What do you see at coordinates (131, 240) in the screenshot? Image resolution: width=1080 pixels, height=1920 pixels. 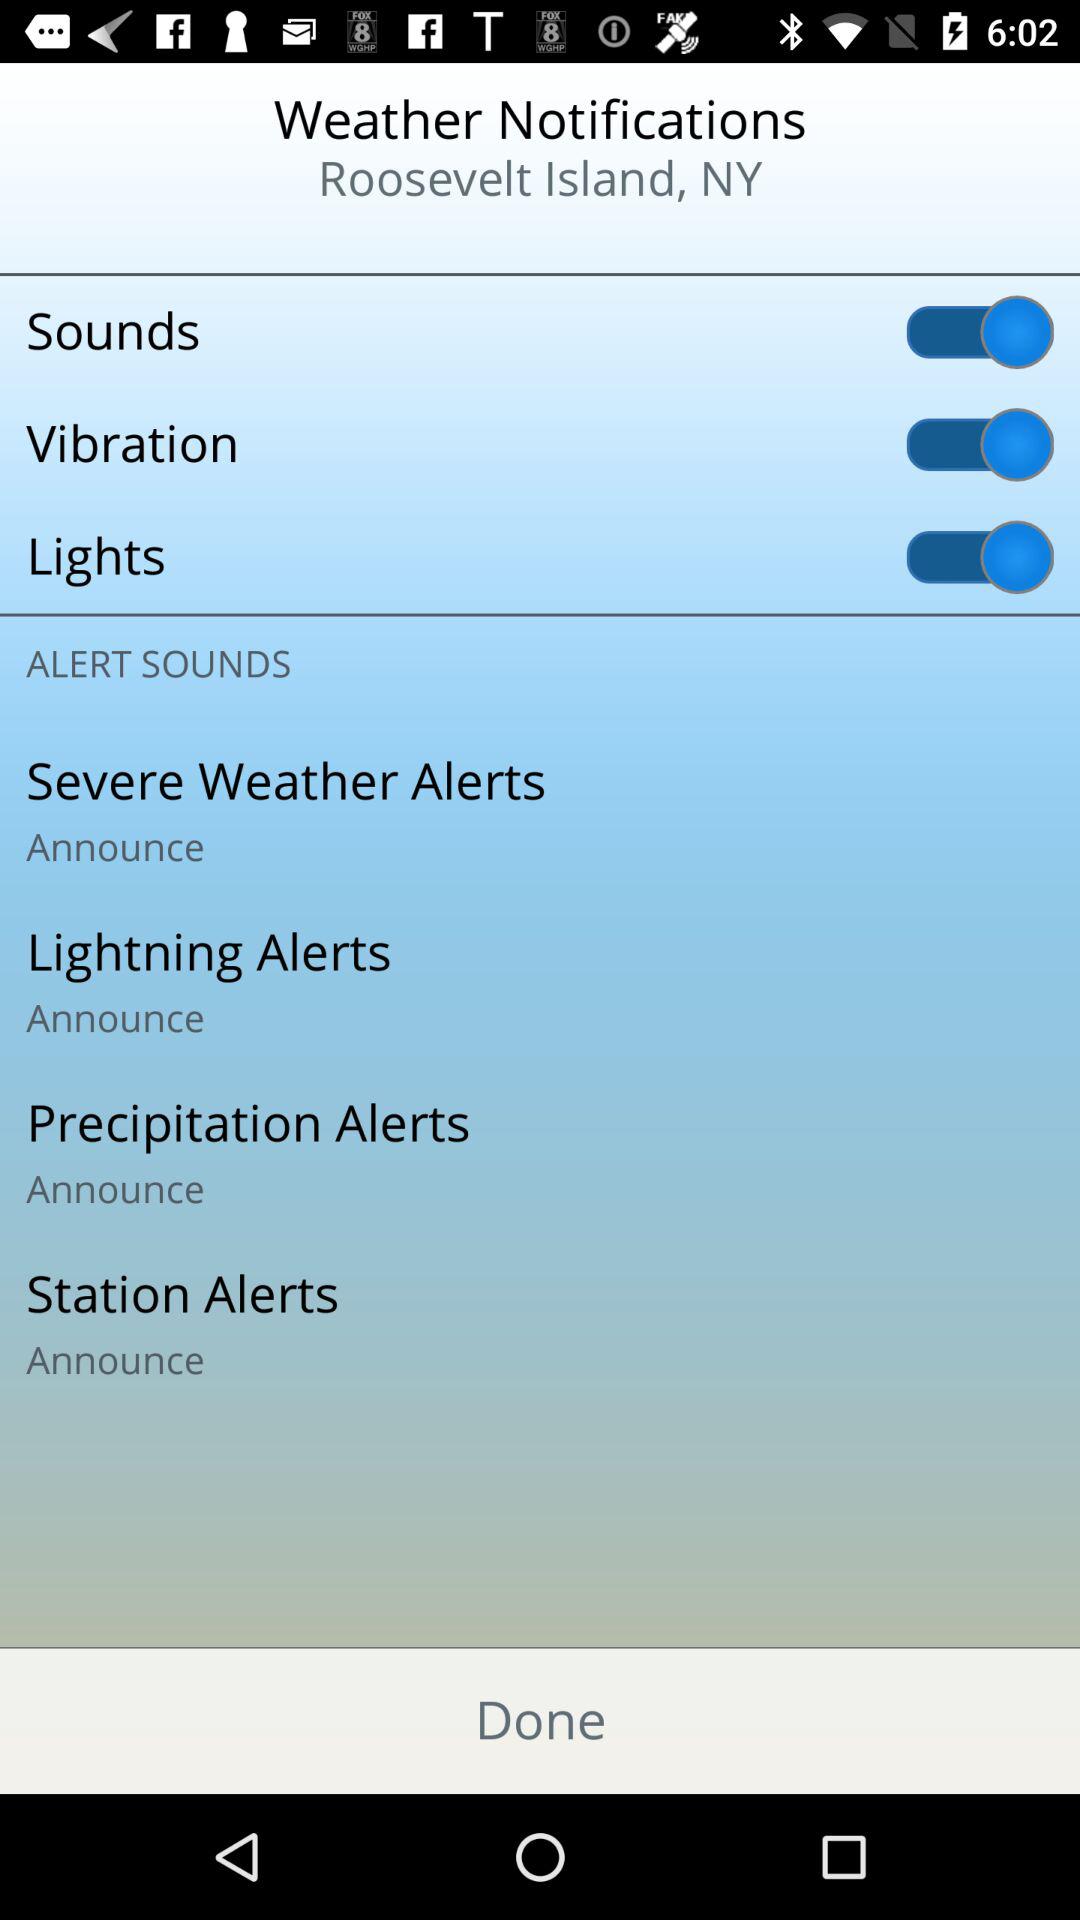 I see `open item at the top left corner` at bounding box center [131, 240].